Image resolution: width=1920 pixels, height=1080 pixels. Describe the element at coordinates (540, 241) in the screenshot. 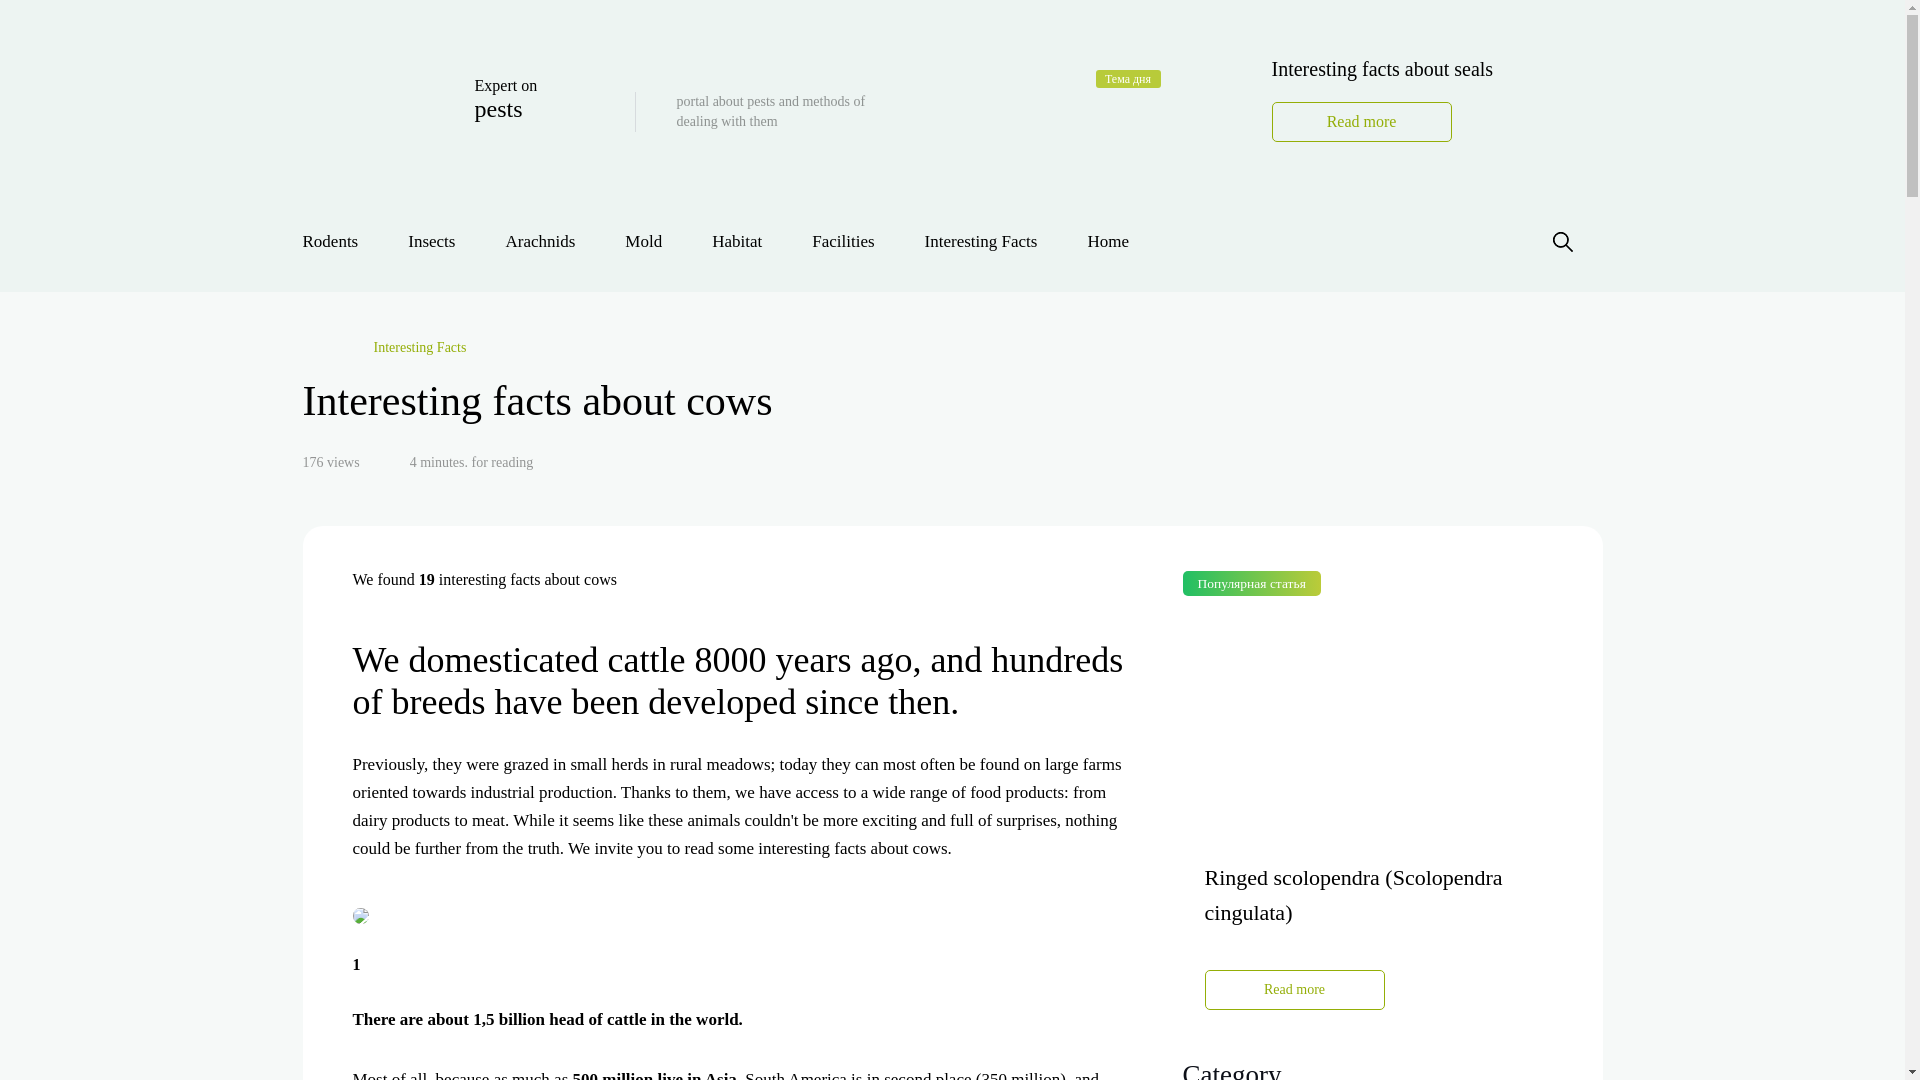

I see `Home` at that location.